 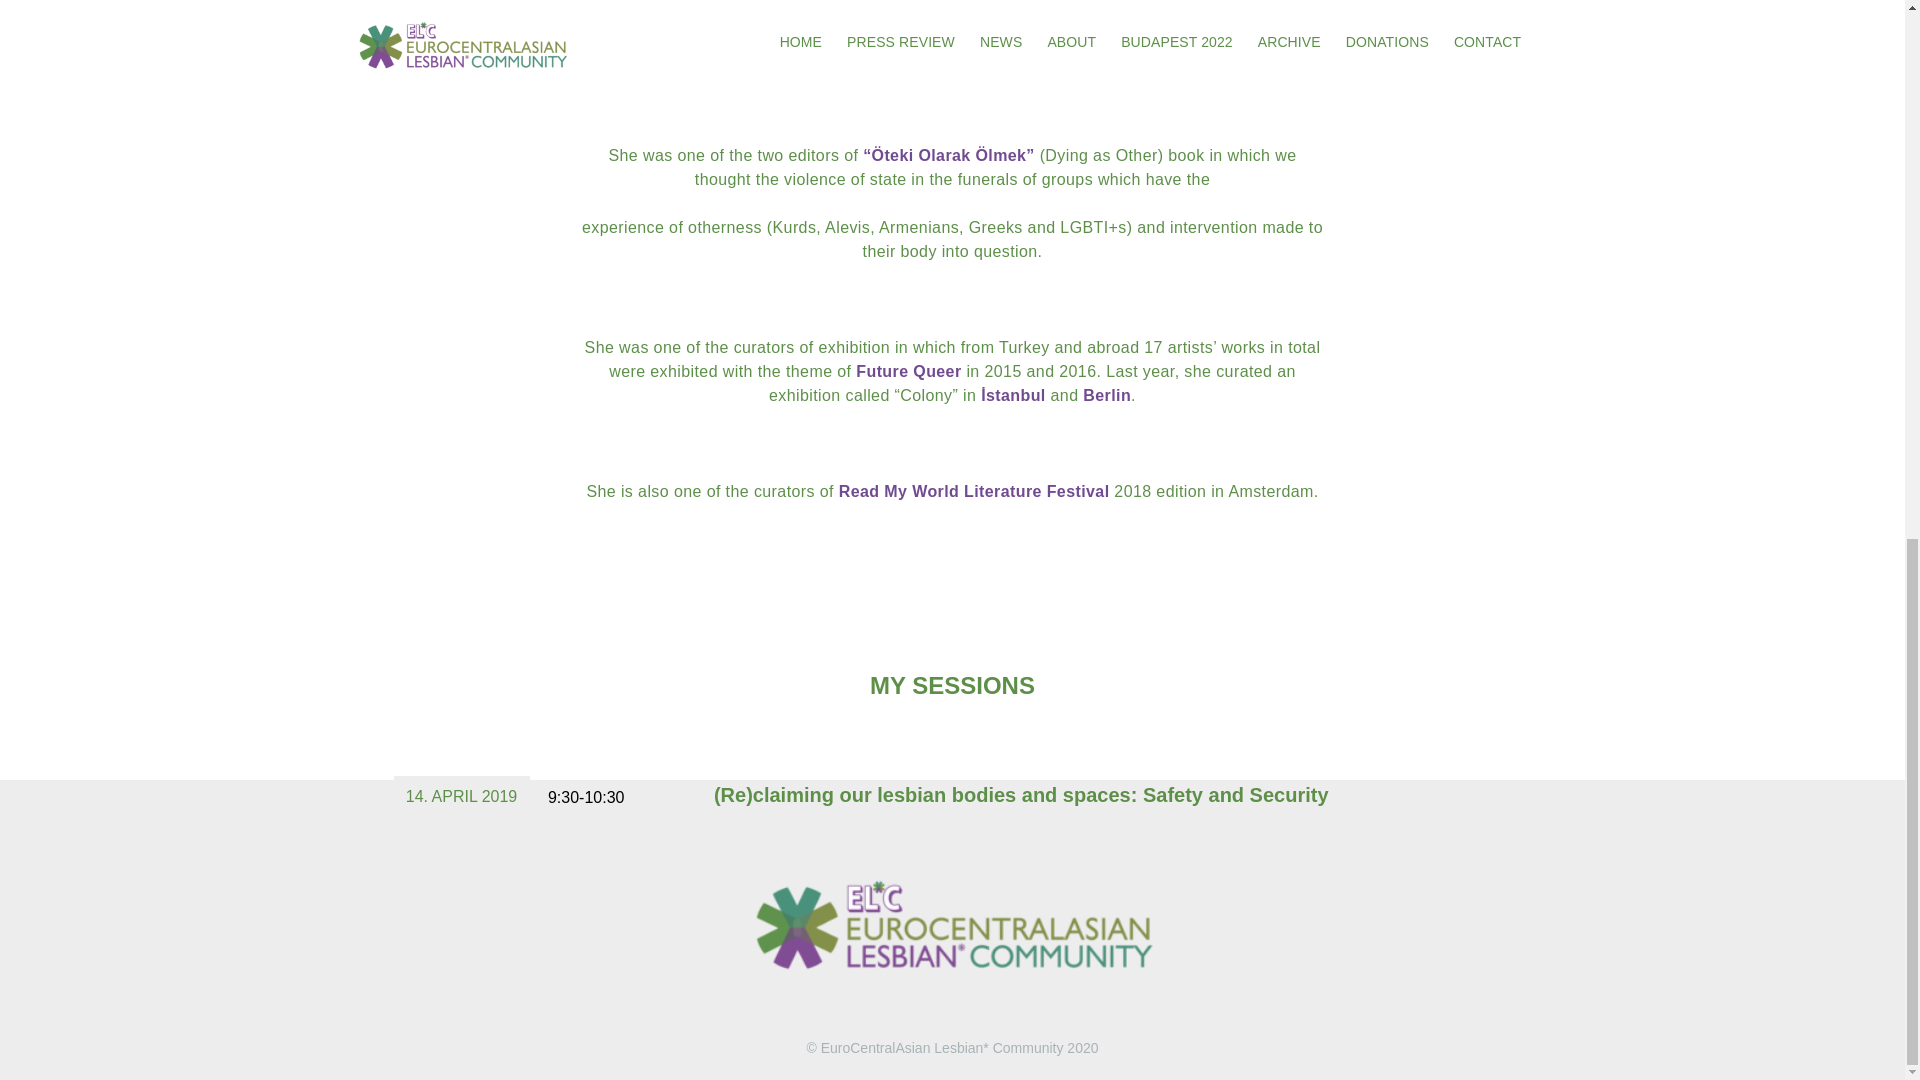 I want to click on Berlin, so click(x=1106, y=394).